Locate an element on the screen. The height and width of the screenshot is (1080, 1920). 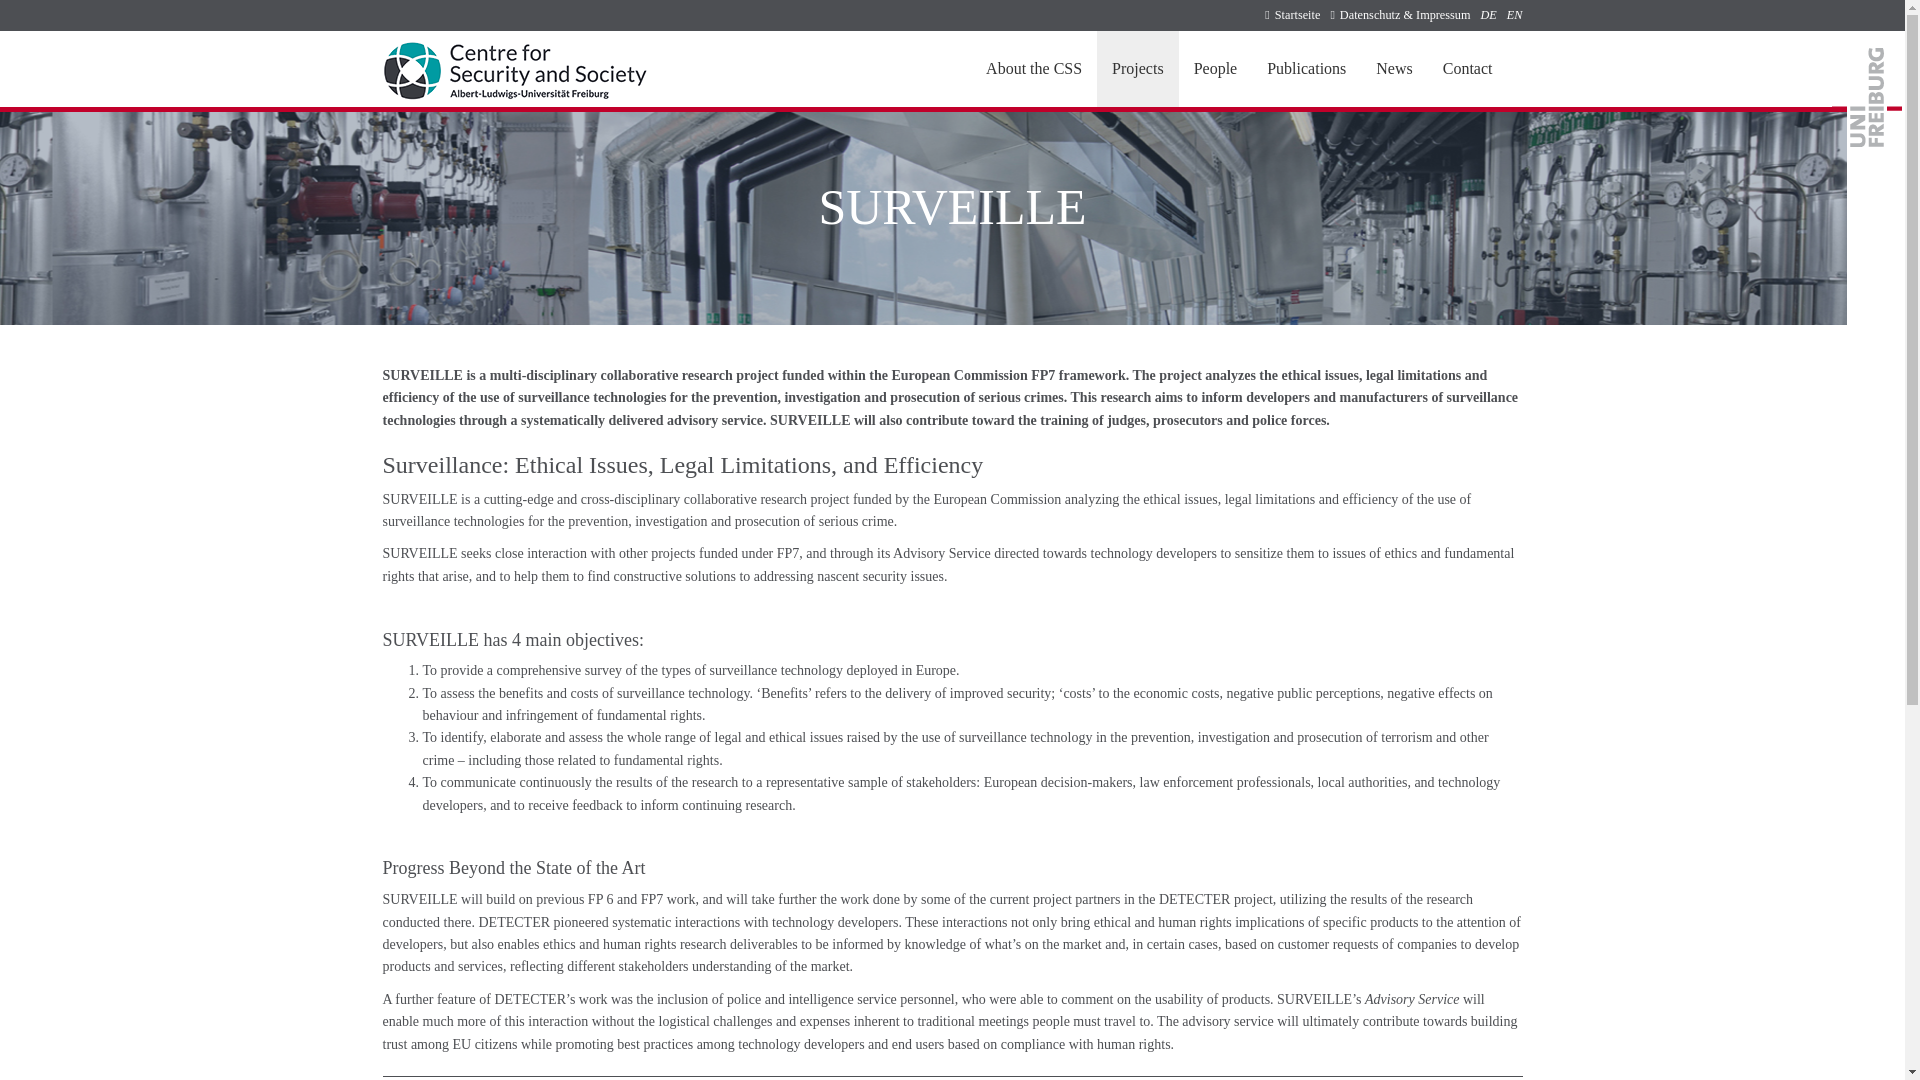
Projects is located at coordinates (1137, 68).